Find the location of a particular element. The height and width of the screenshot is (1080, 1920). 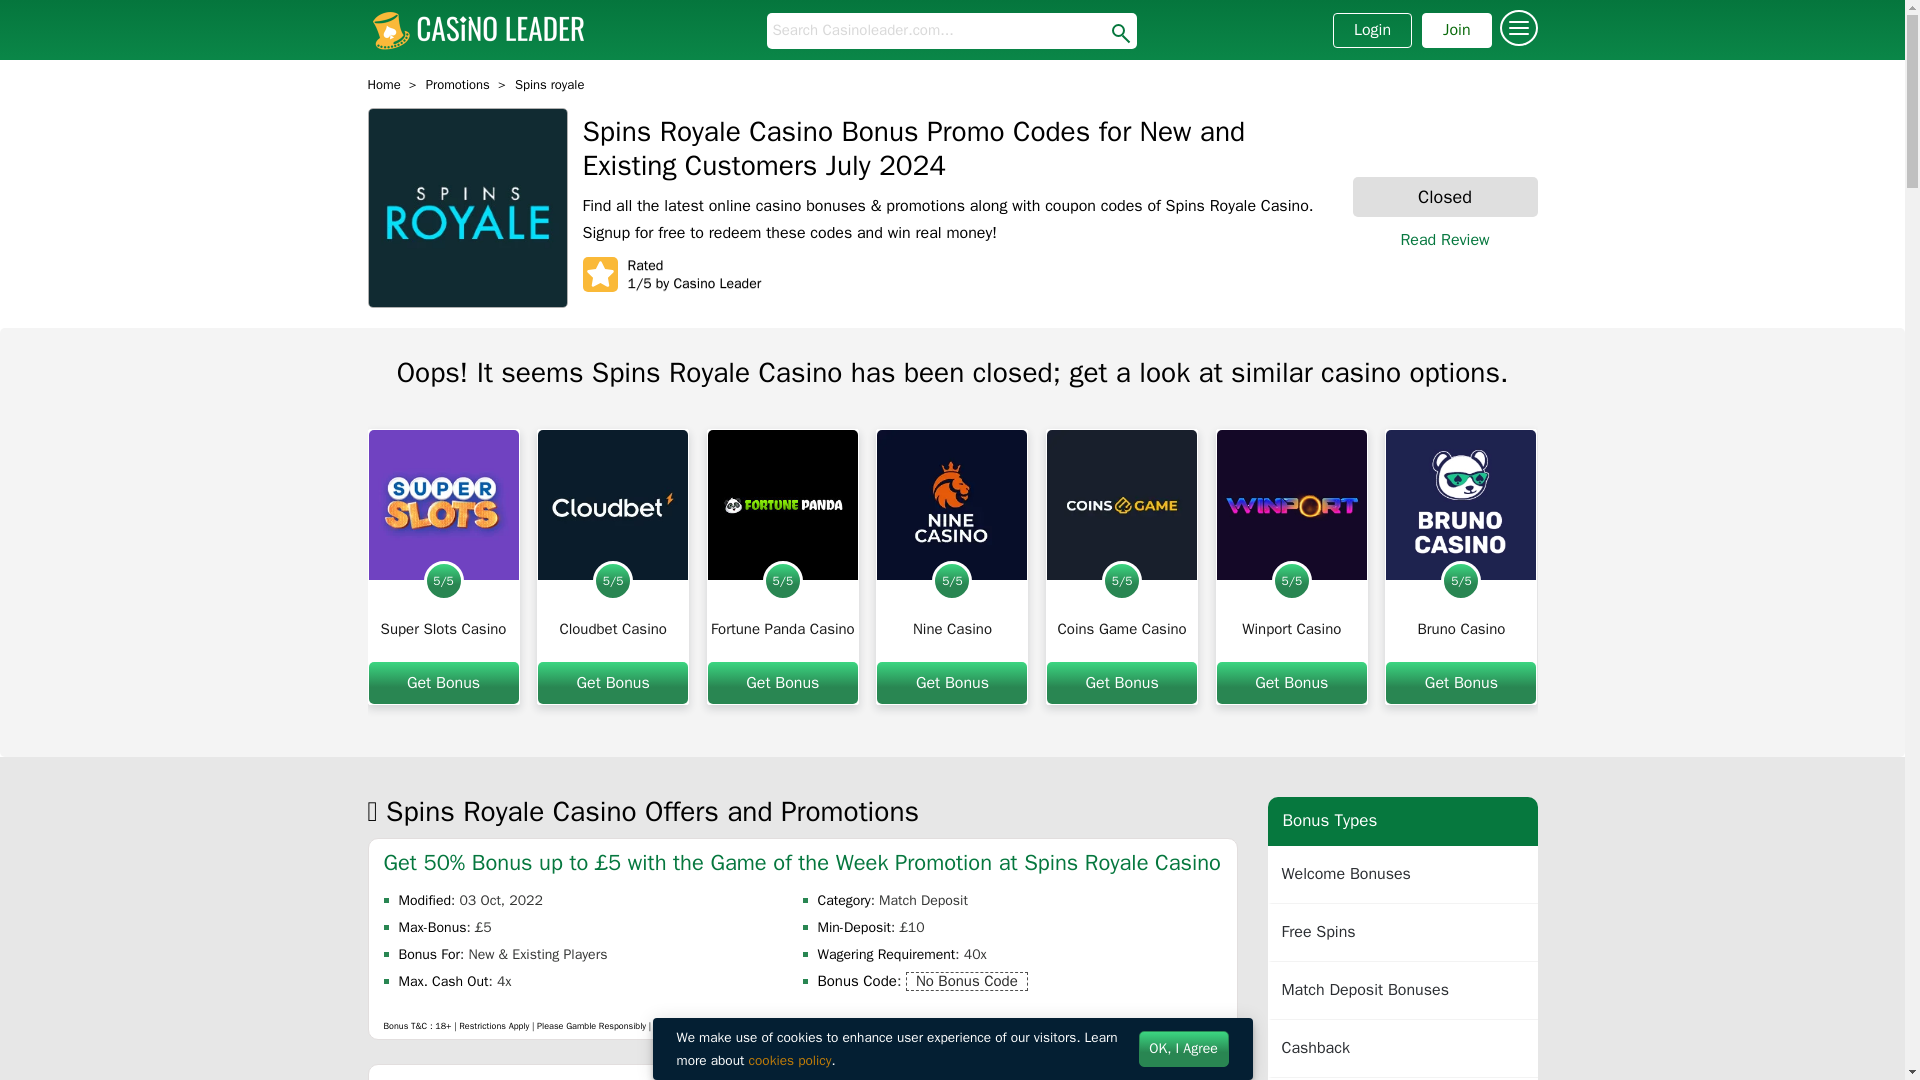

Spins Royale Casino is located at coordinates (468, 208).